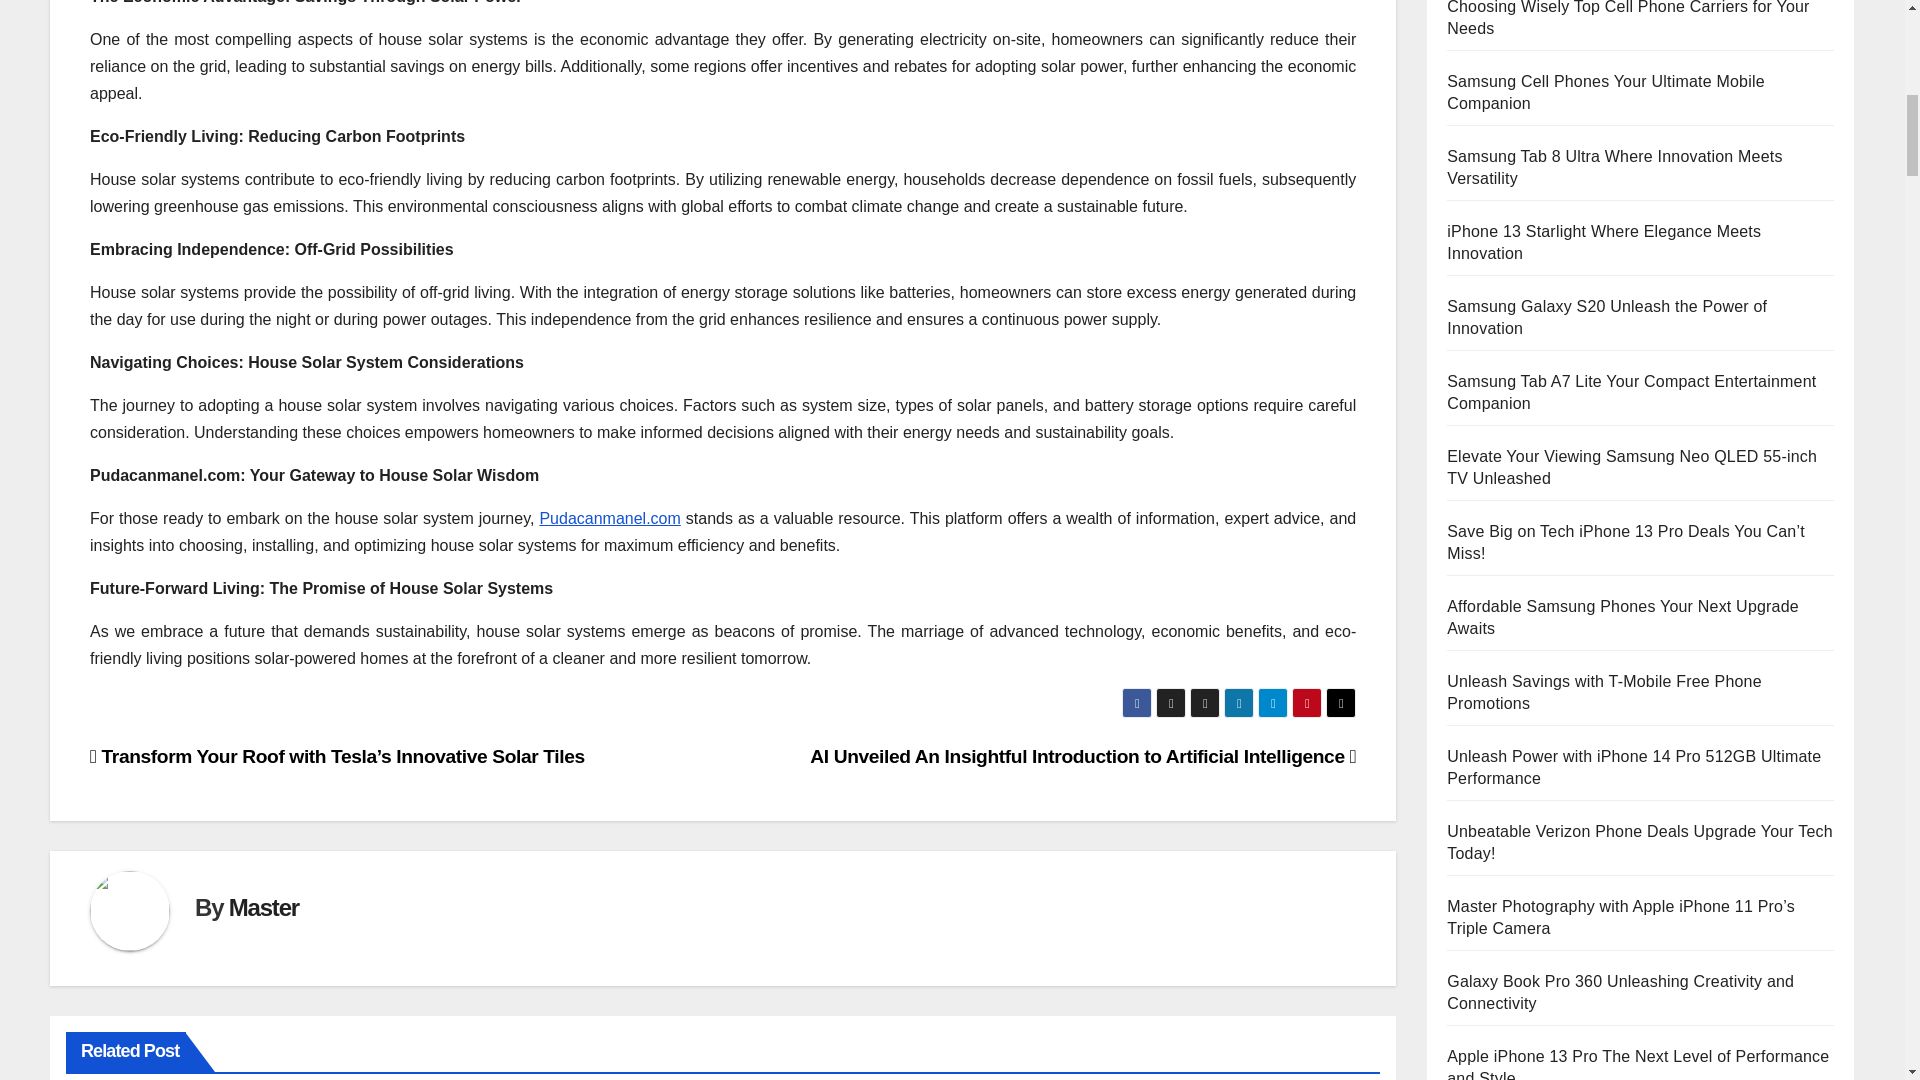  Describe the element at coordinates (609, 518) in the screenshot. I see `Pudacanmanel.com` at that location.